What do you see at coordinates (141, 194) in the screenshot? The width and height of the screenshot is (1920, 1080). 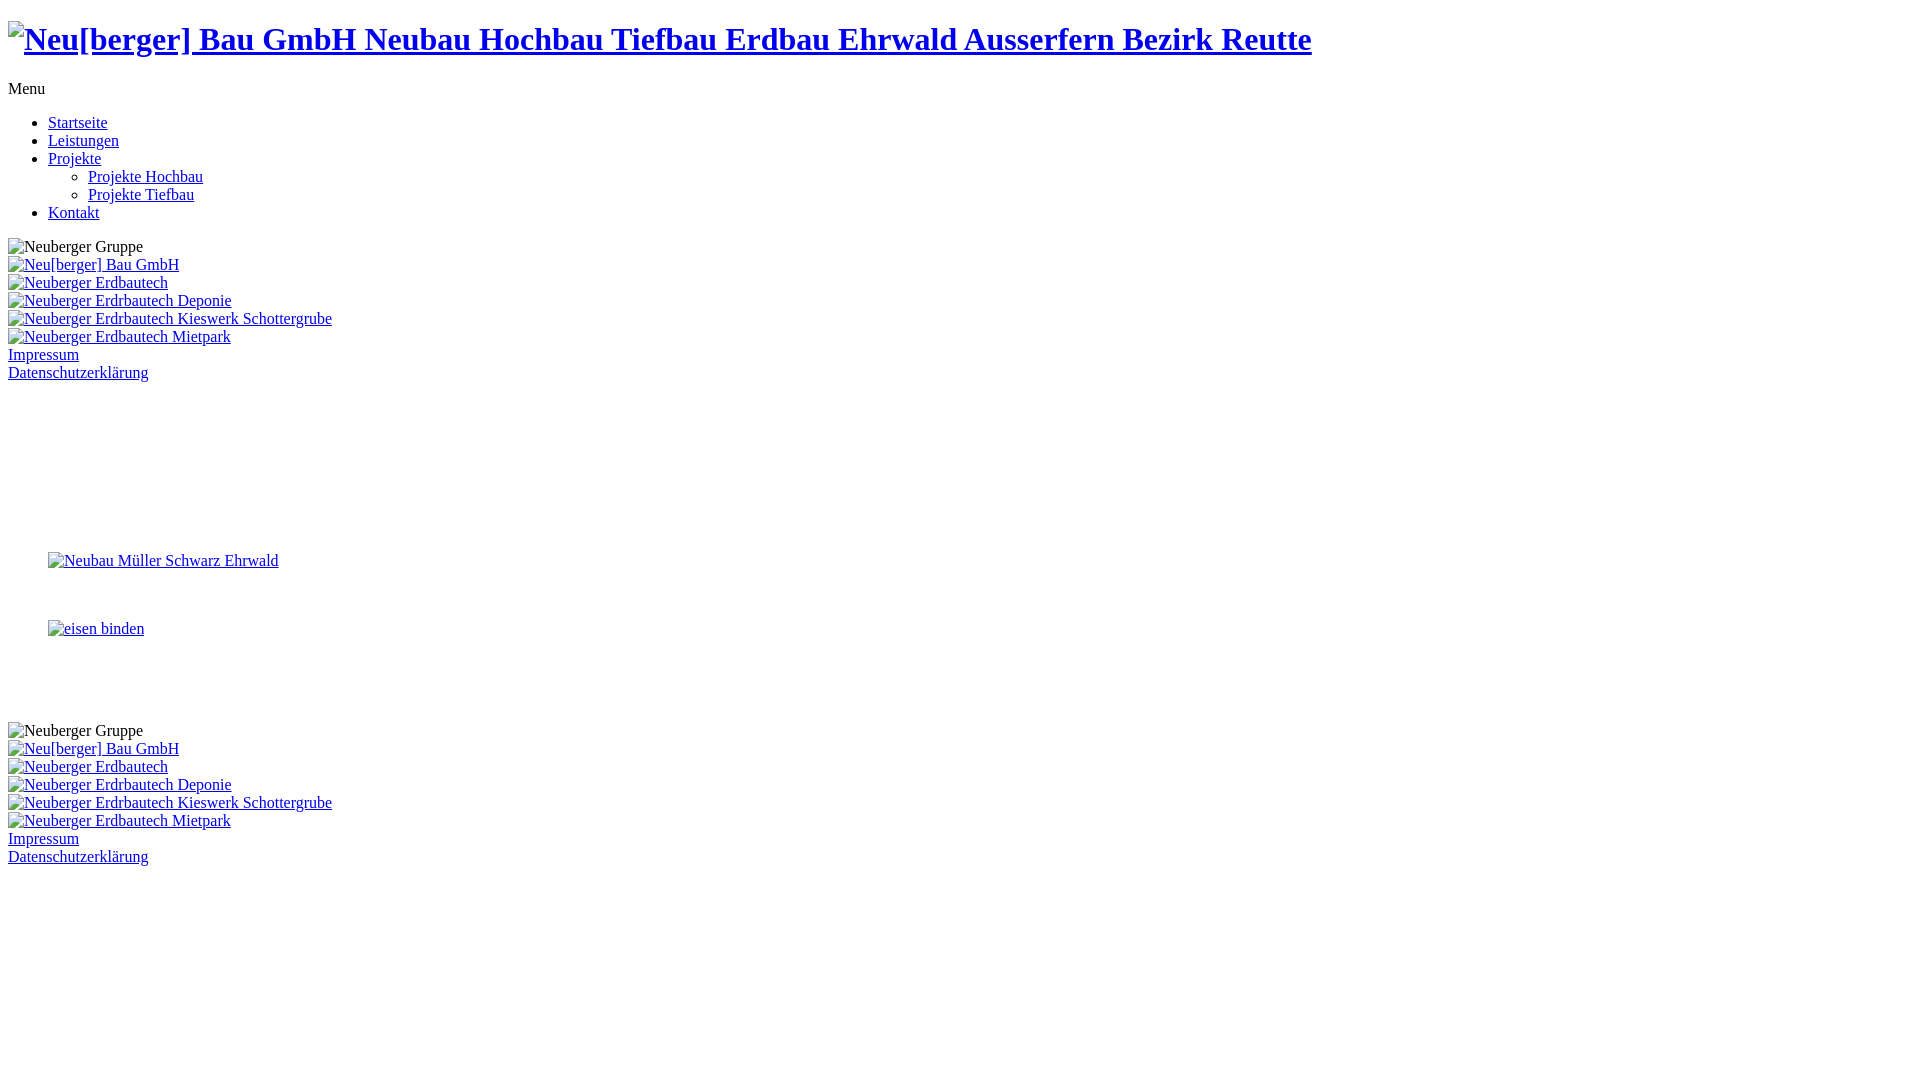 I see `Projekte Tiefbau` at bounding box center [141, 194].